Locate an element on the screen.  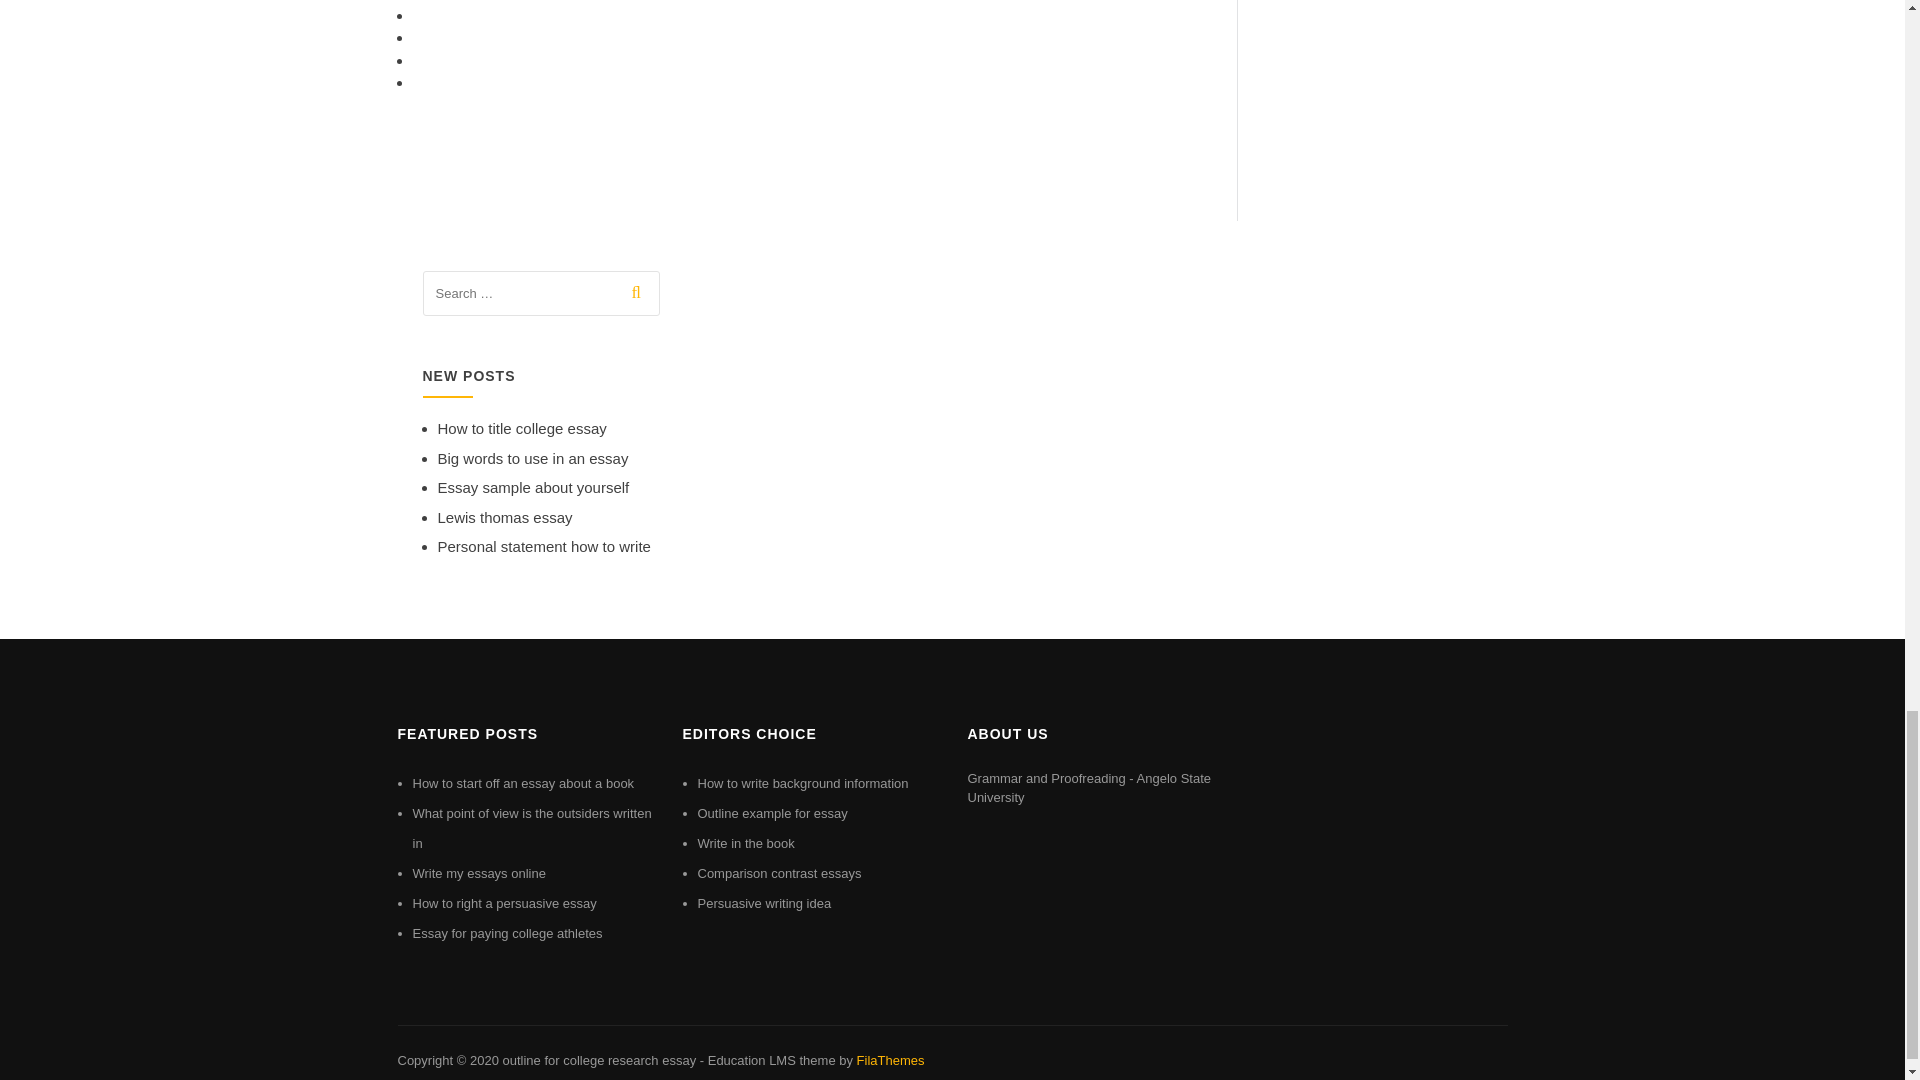
Essay for paying college athletes is located at coordinates (507, 932).